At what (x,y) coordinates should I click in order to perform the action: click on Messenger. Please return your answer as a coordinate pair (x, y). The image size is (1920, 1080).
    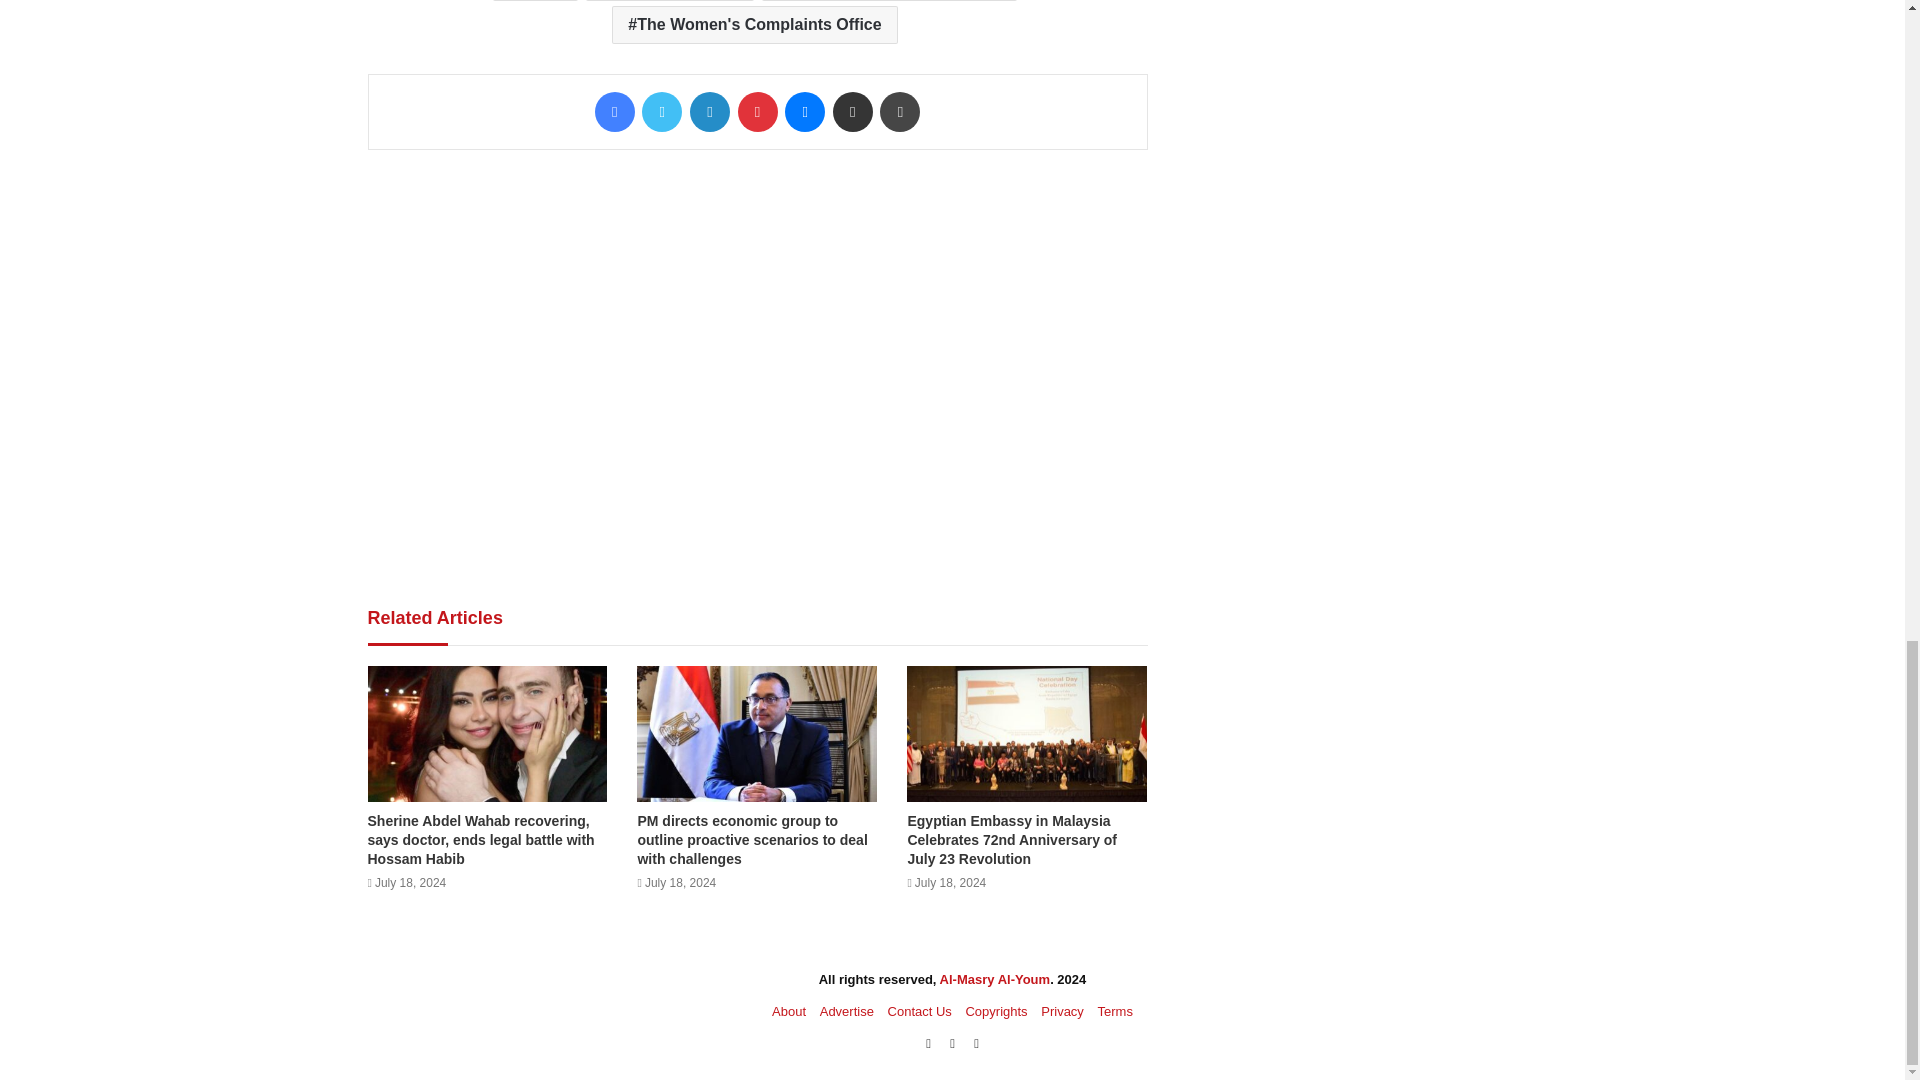
    Looking at the image, I should click on (805, 111).